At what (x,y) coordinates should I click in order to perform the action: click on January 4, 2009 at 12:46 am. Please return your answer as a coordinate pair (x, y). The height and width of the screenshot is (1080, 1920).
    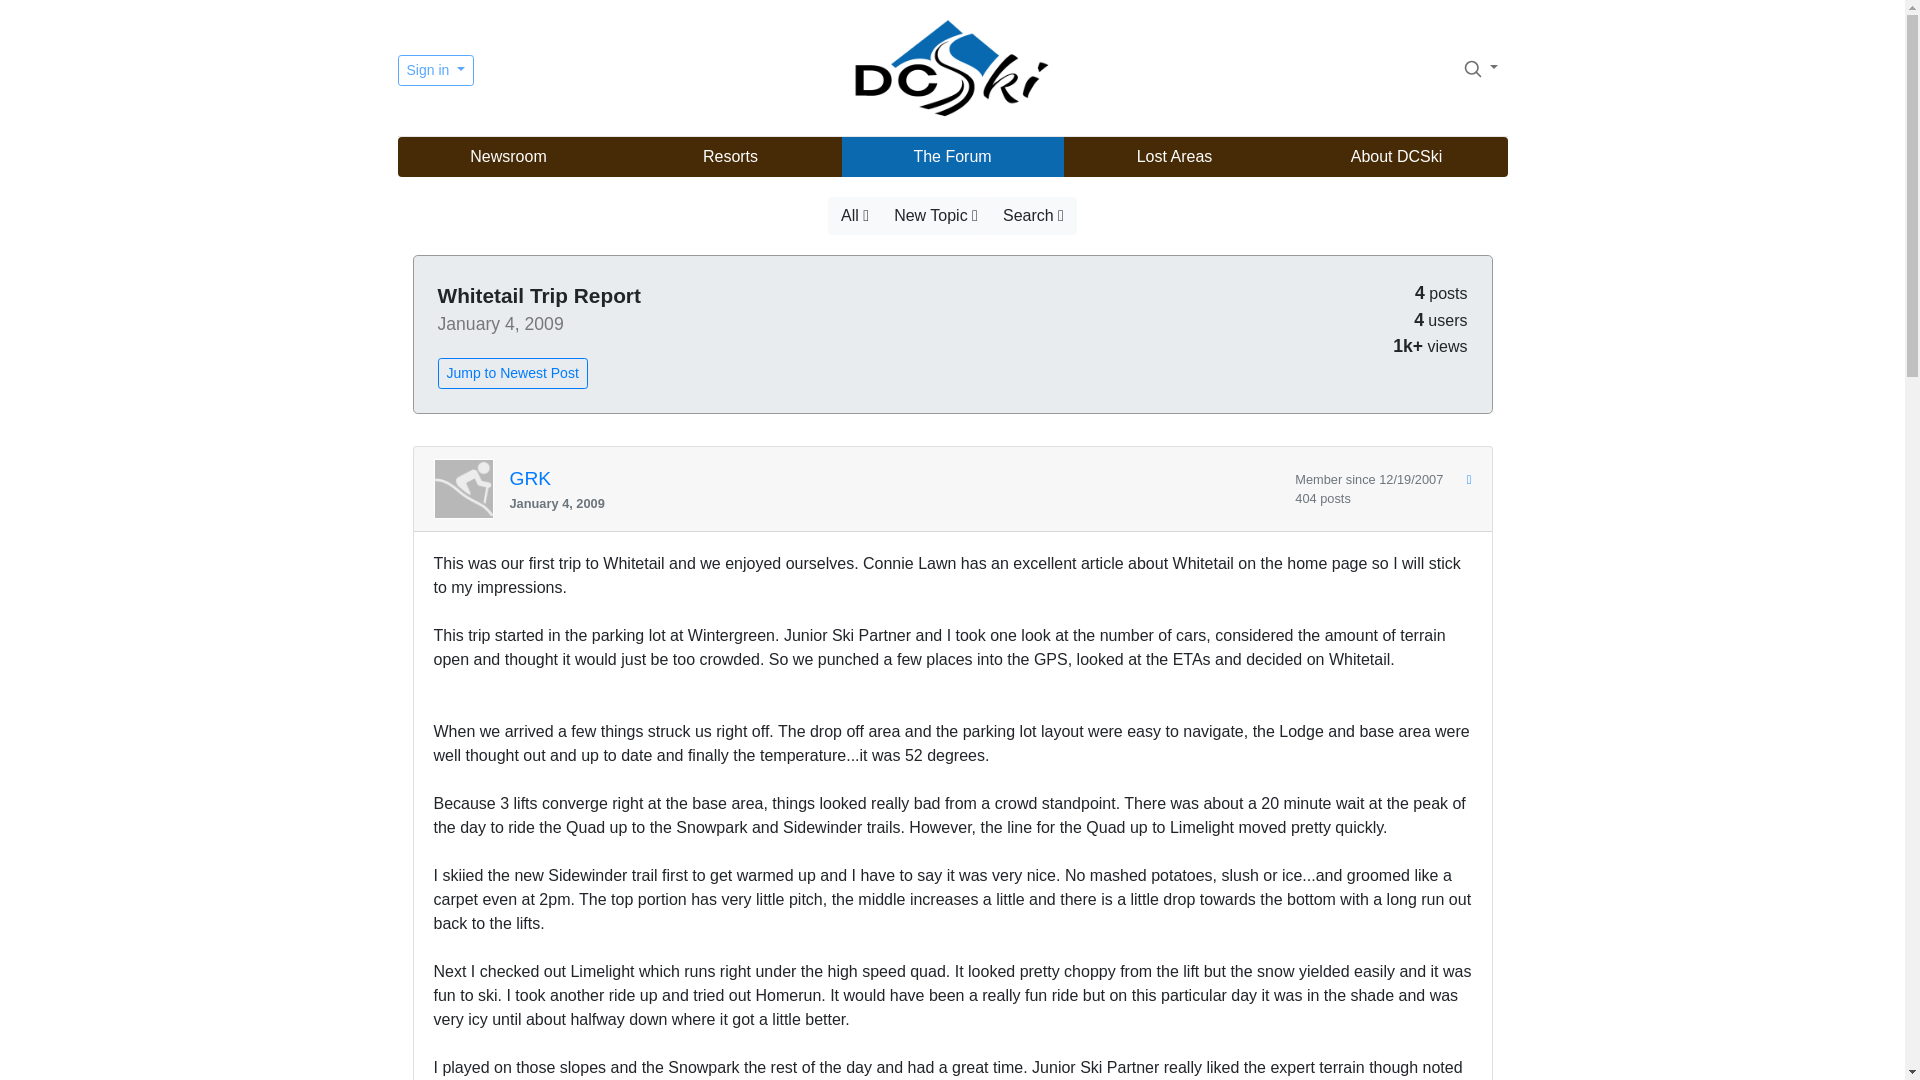
    Looking at the image, I should click on (895, 503).